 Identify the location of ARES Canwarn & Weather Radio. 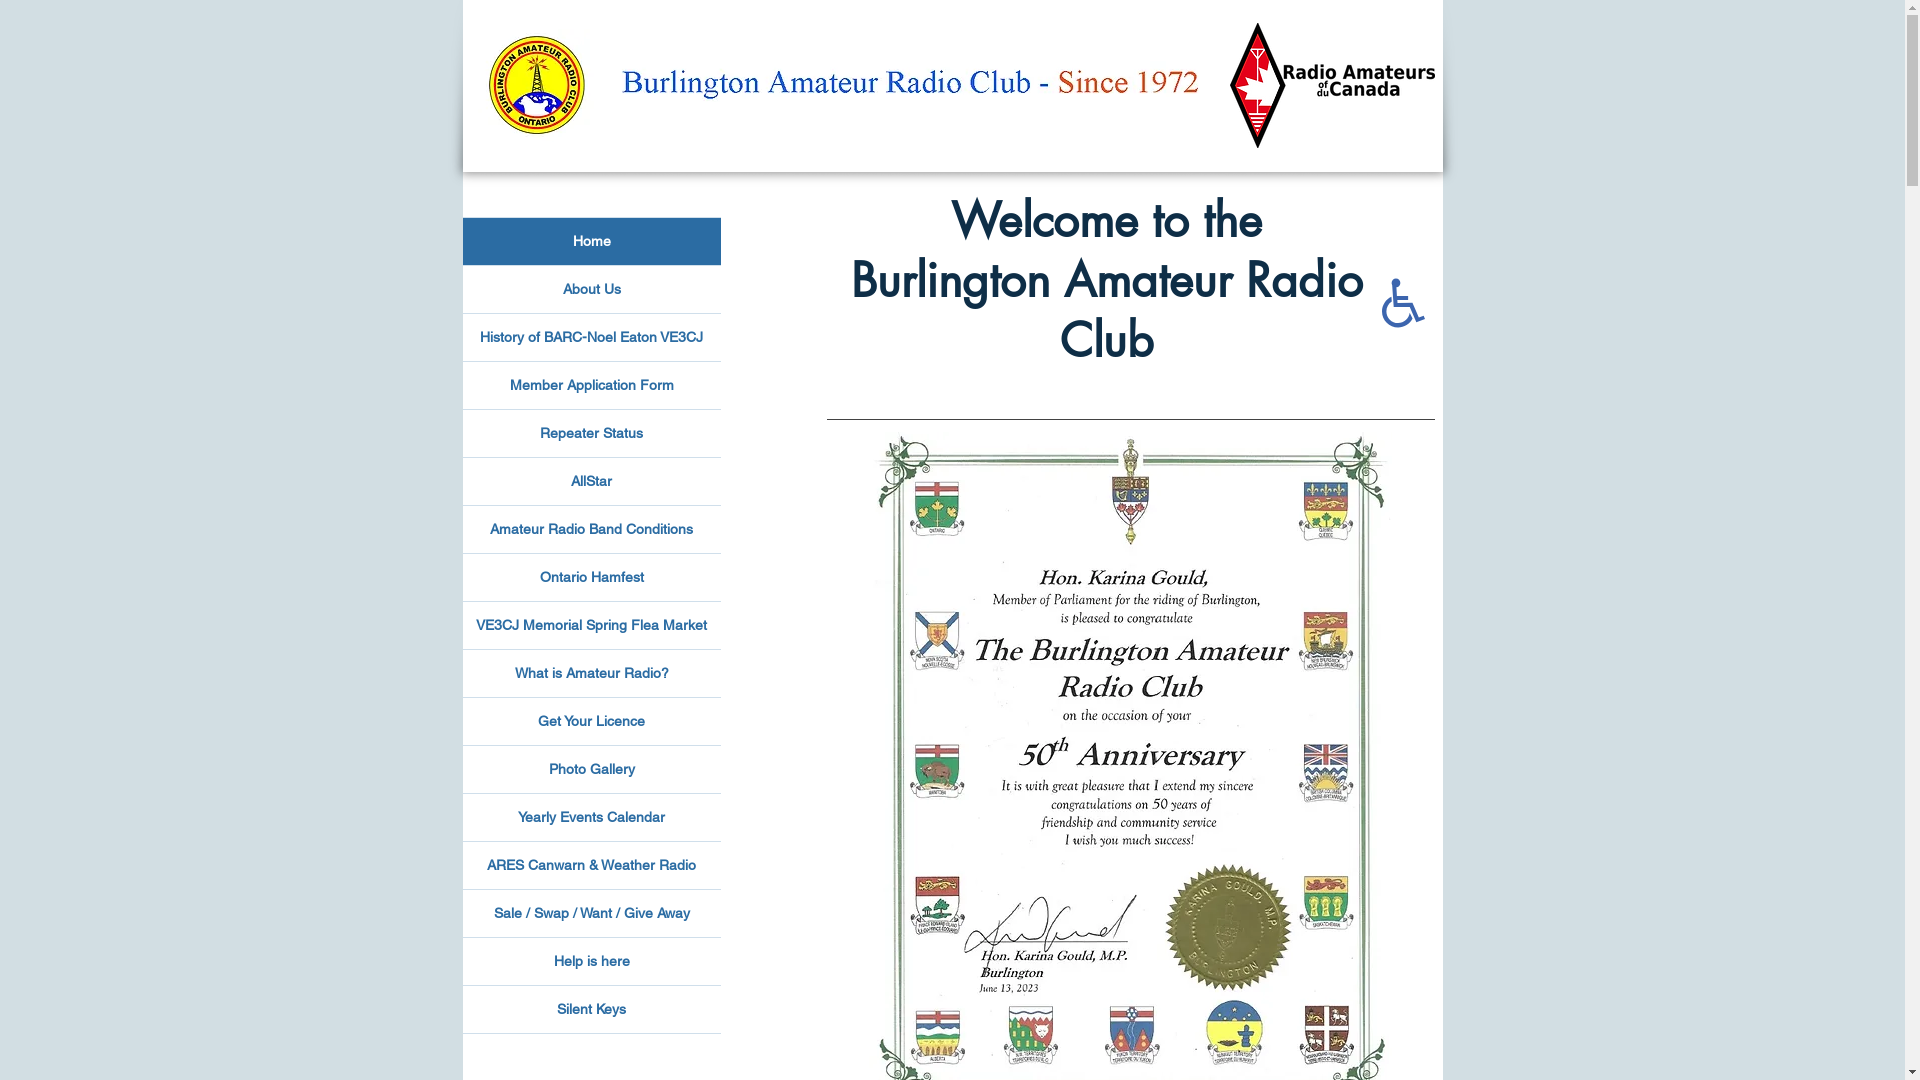
(591, 866).